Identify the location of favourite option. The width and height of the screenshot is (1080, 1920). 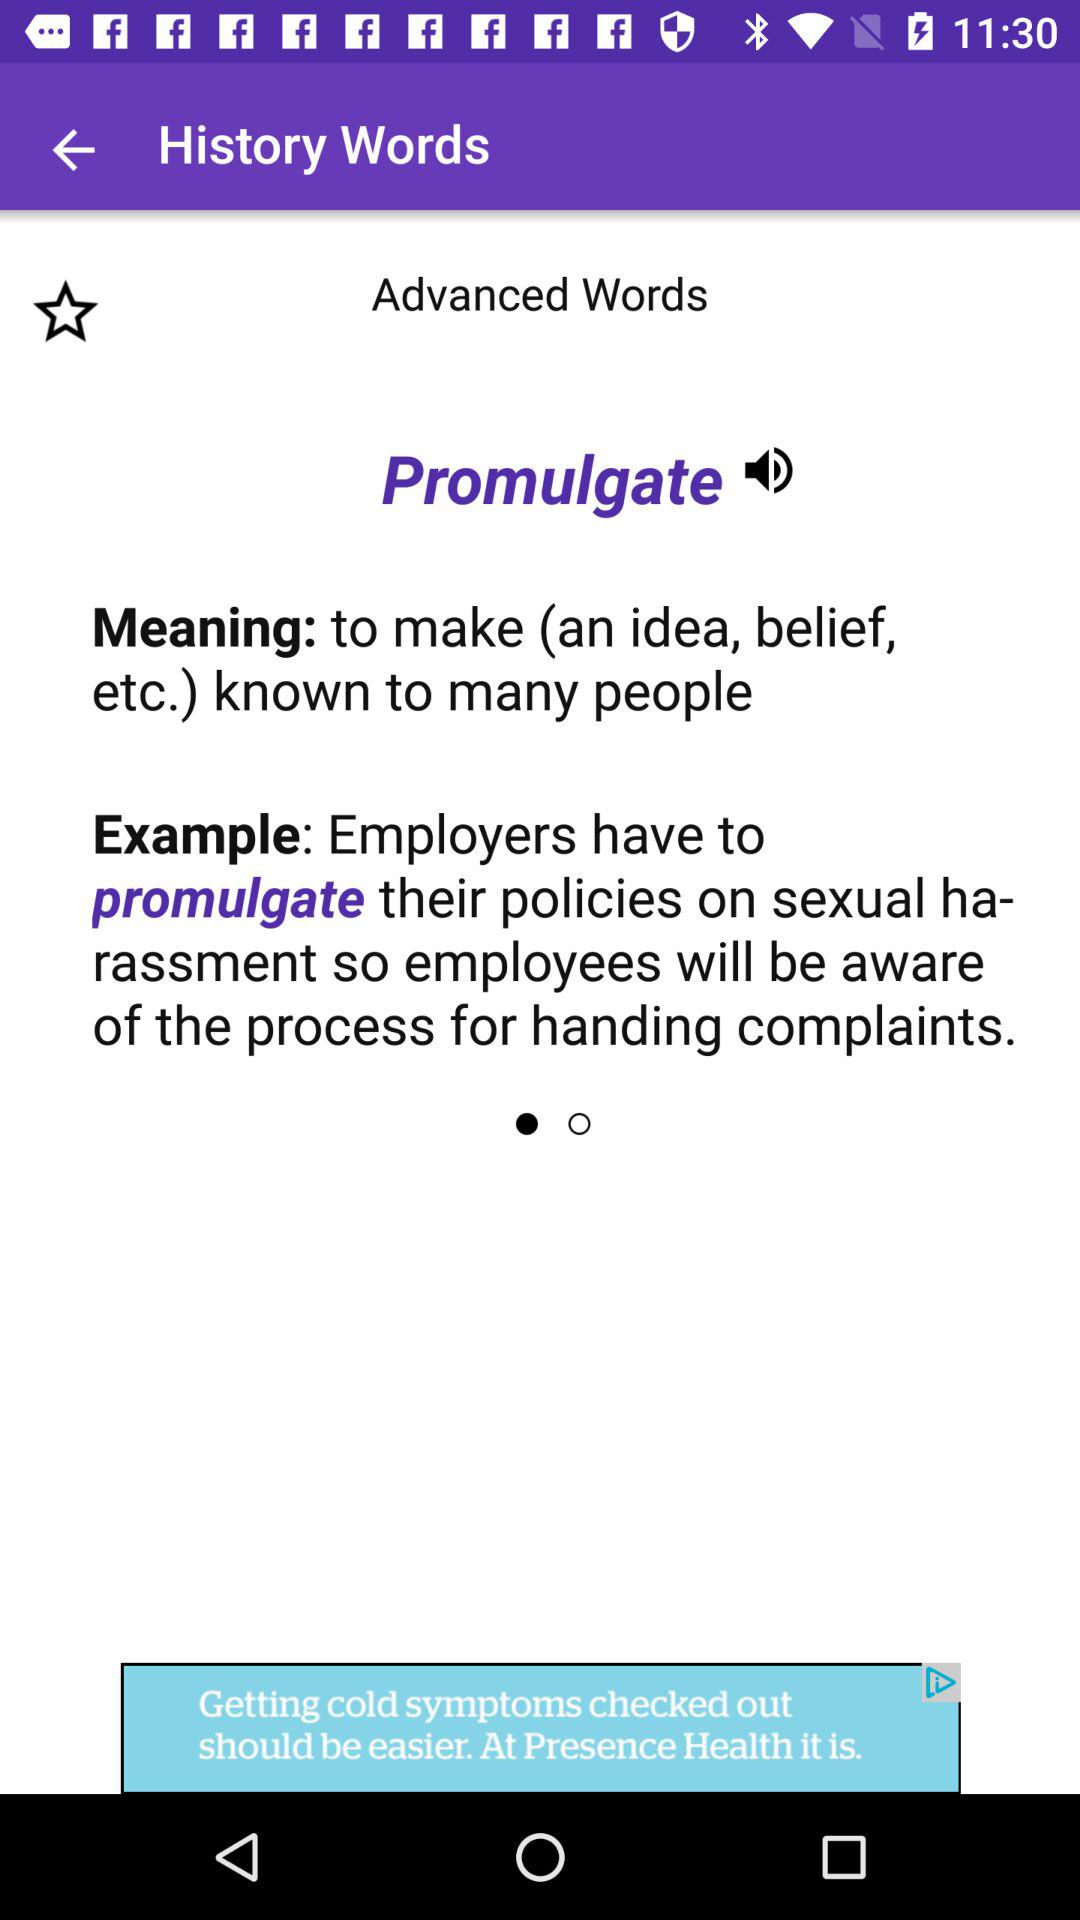
(66, 312).